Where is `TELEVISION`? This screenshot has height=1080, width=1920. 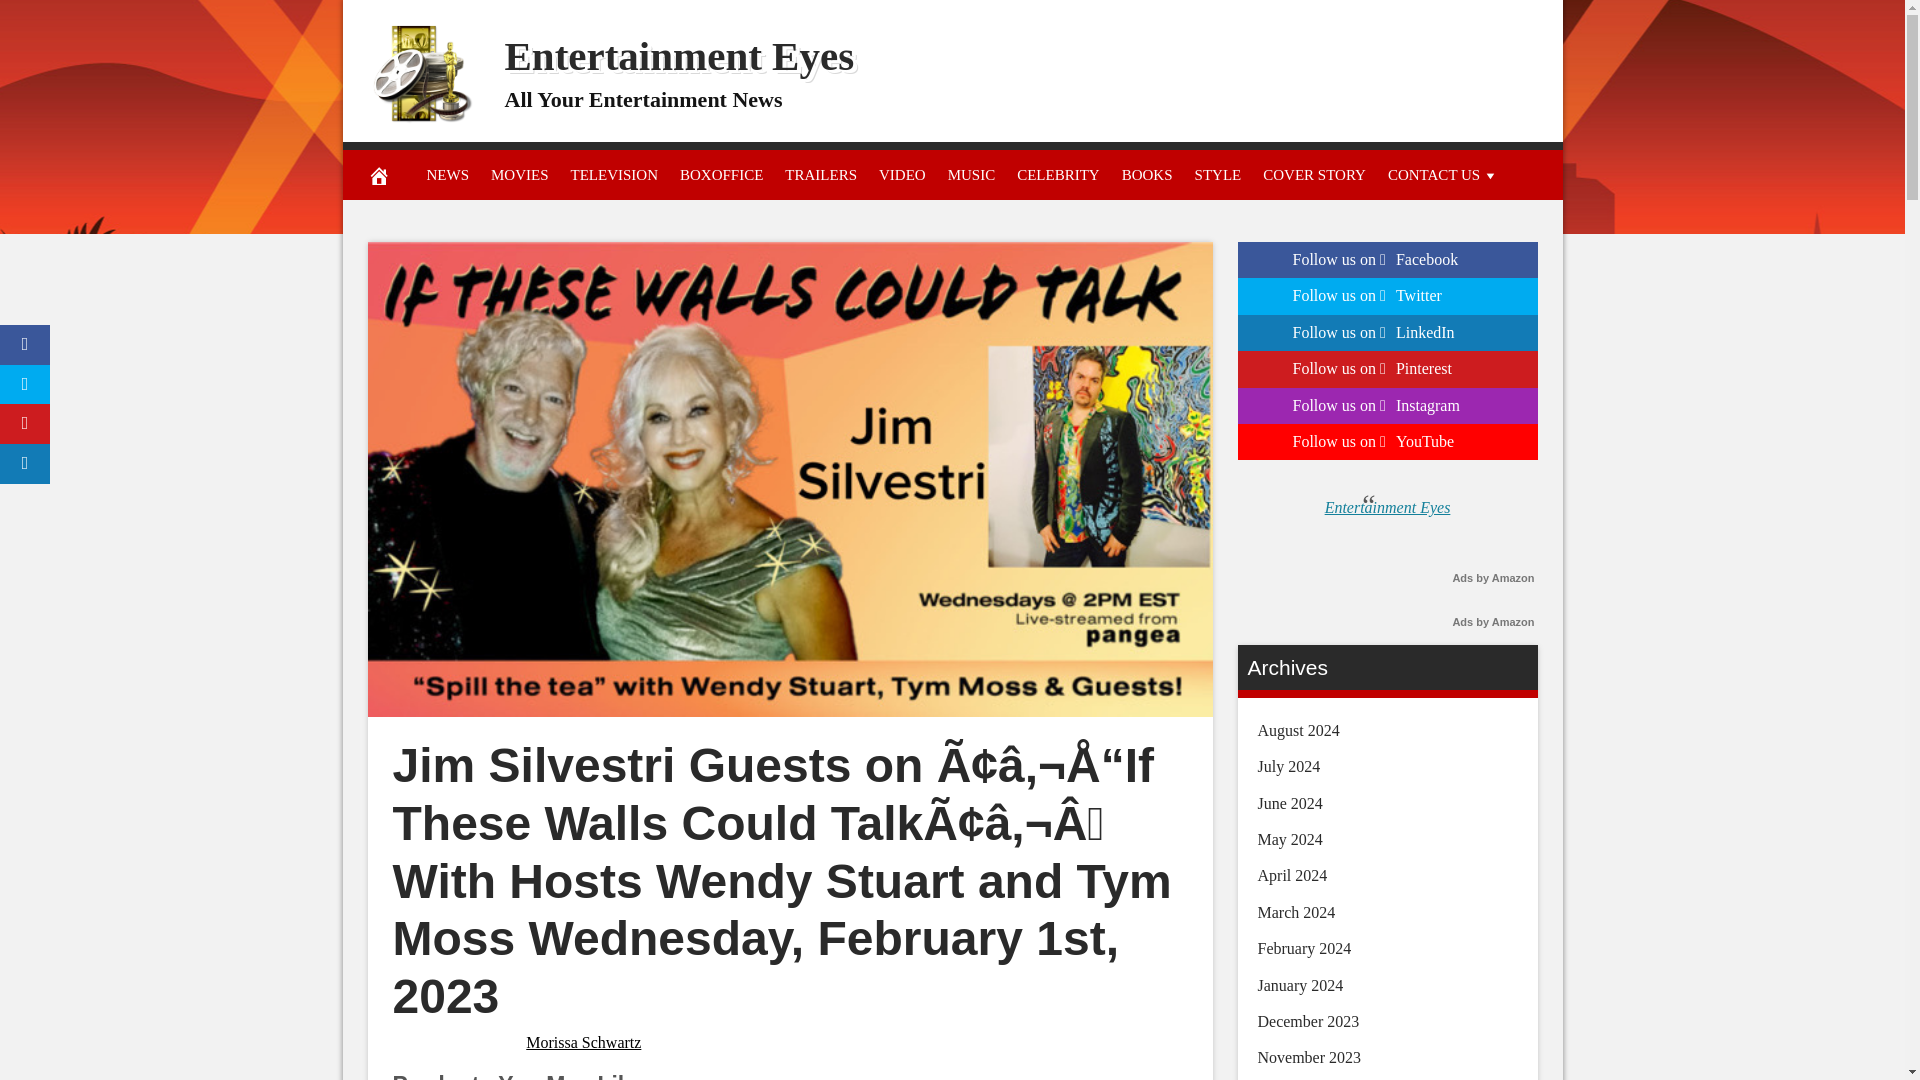
TELEVISION is located at coordinates (614, 174).